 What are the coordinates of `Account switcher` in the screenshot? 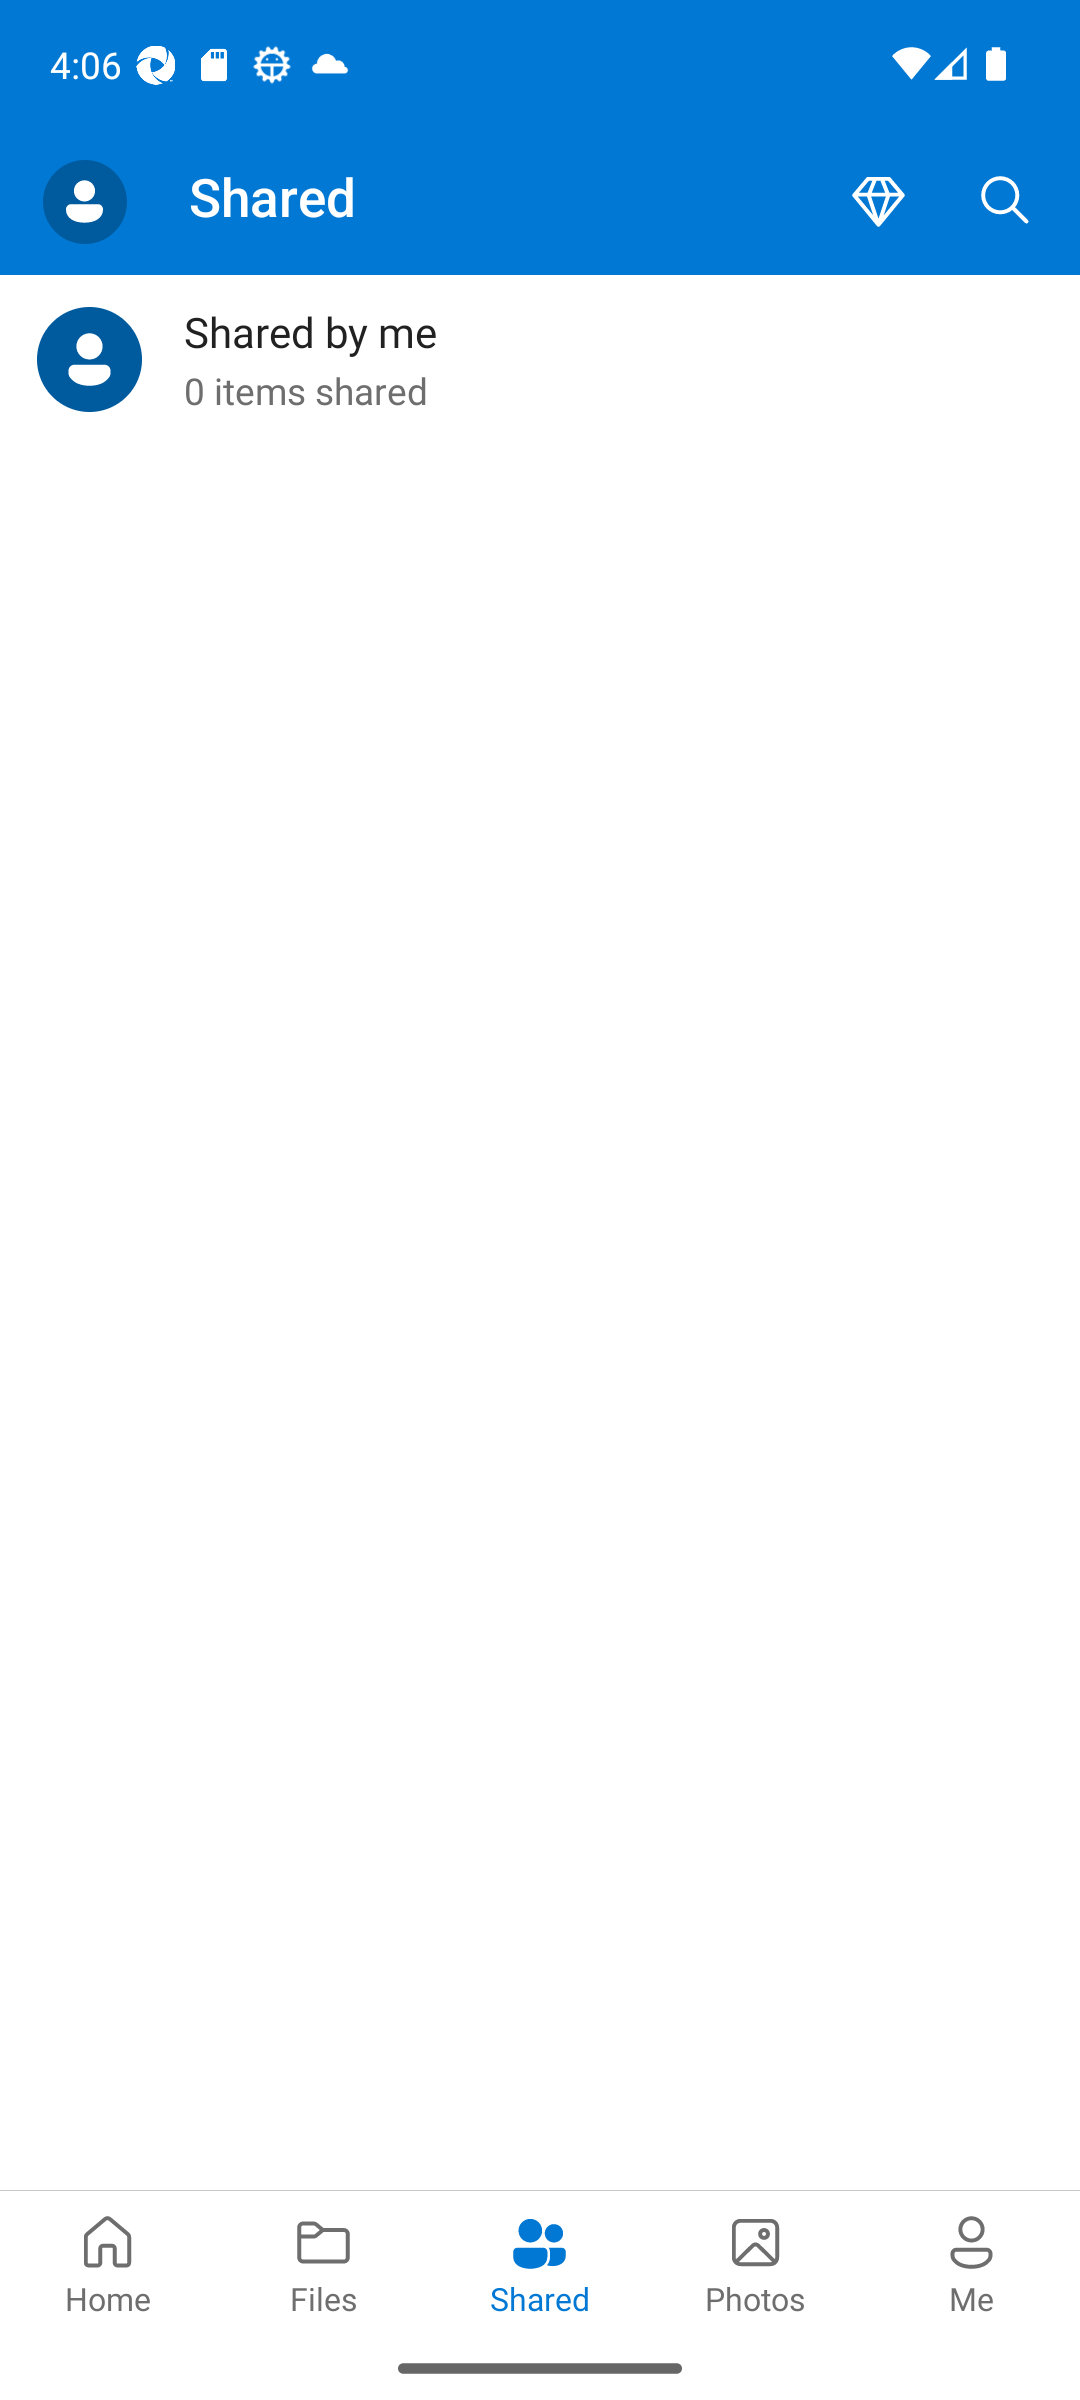 It's located at (84, 202).